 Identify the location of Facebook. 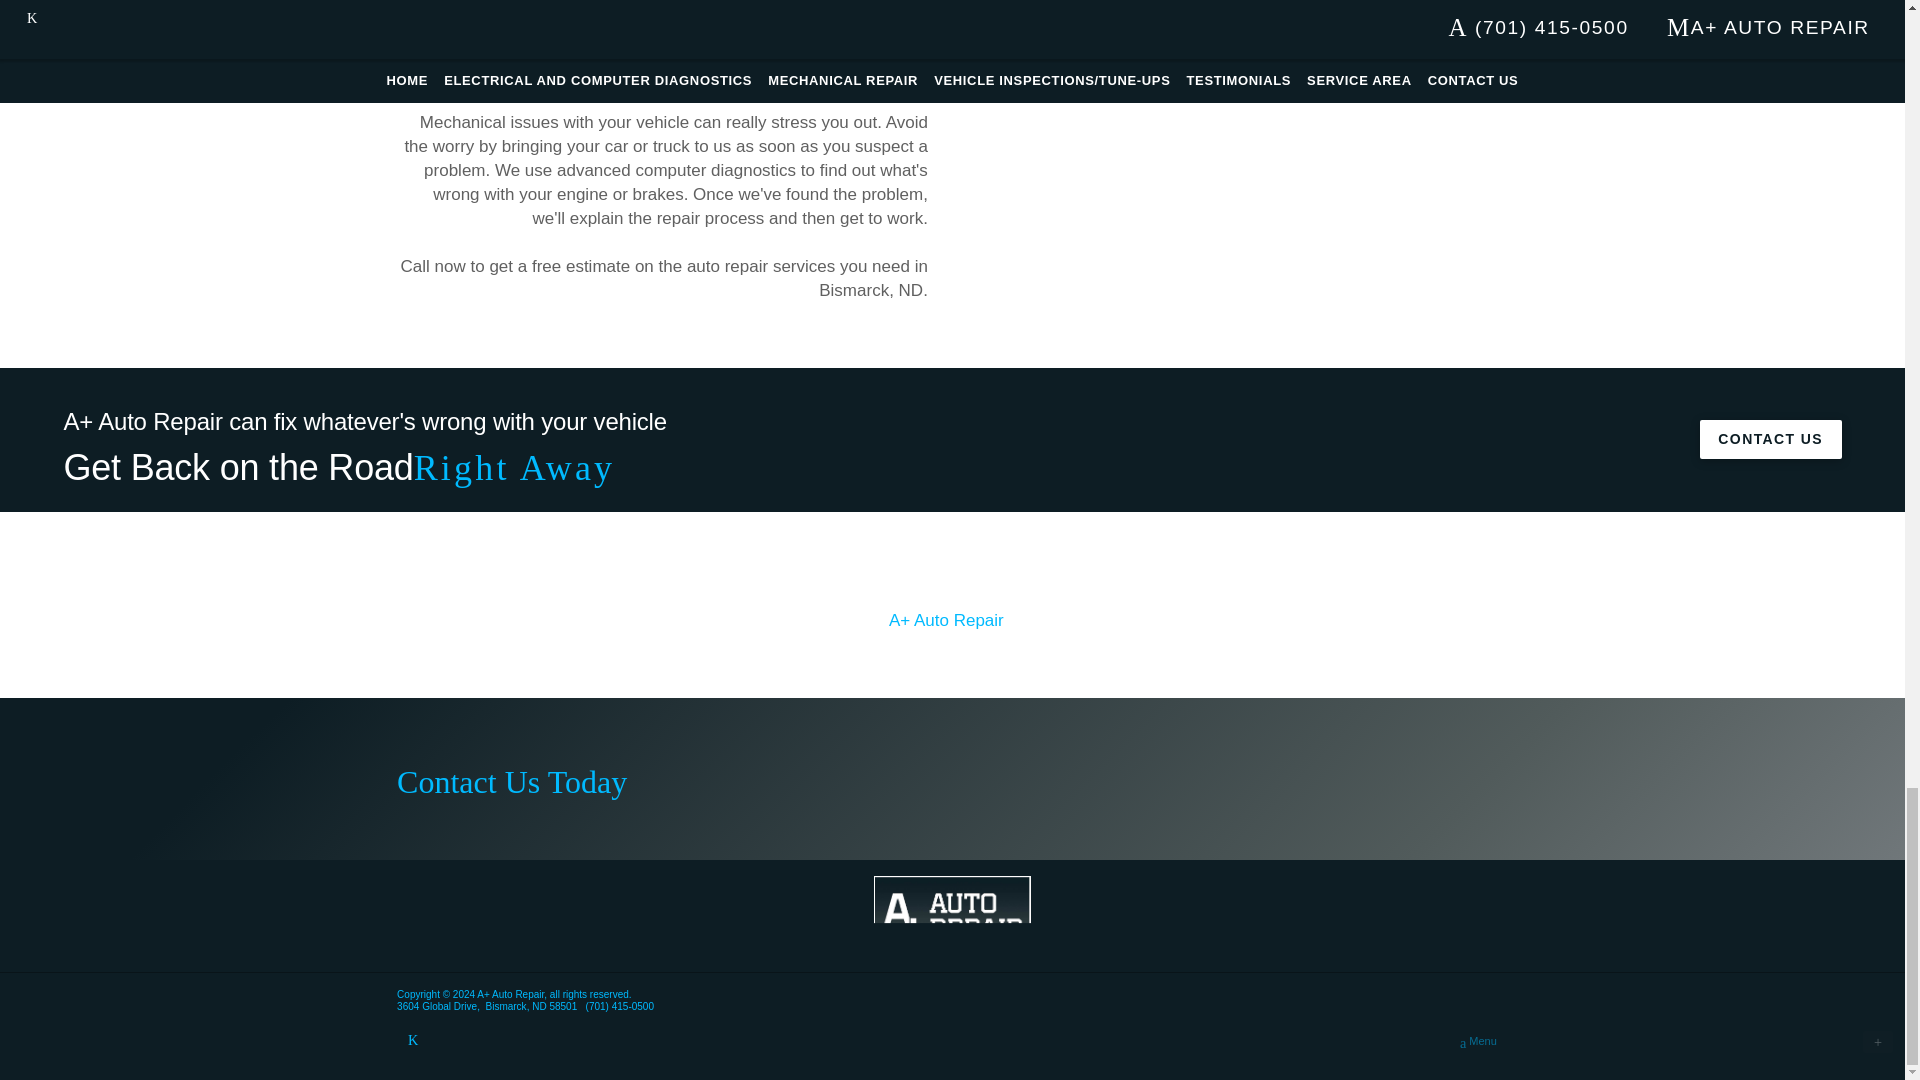
(412, 1040).